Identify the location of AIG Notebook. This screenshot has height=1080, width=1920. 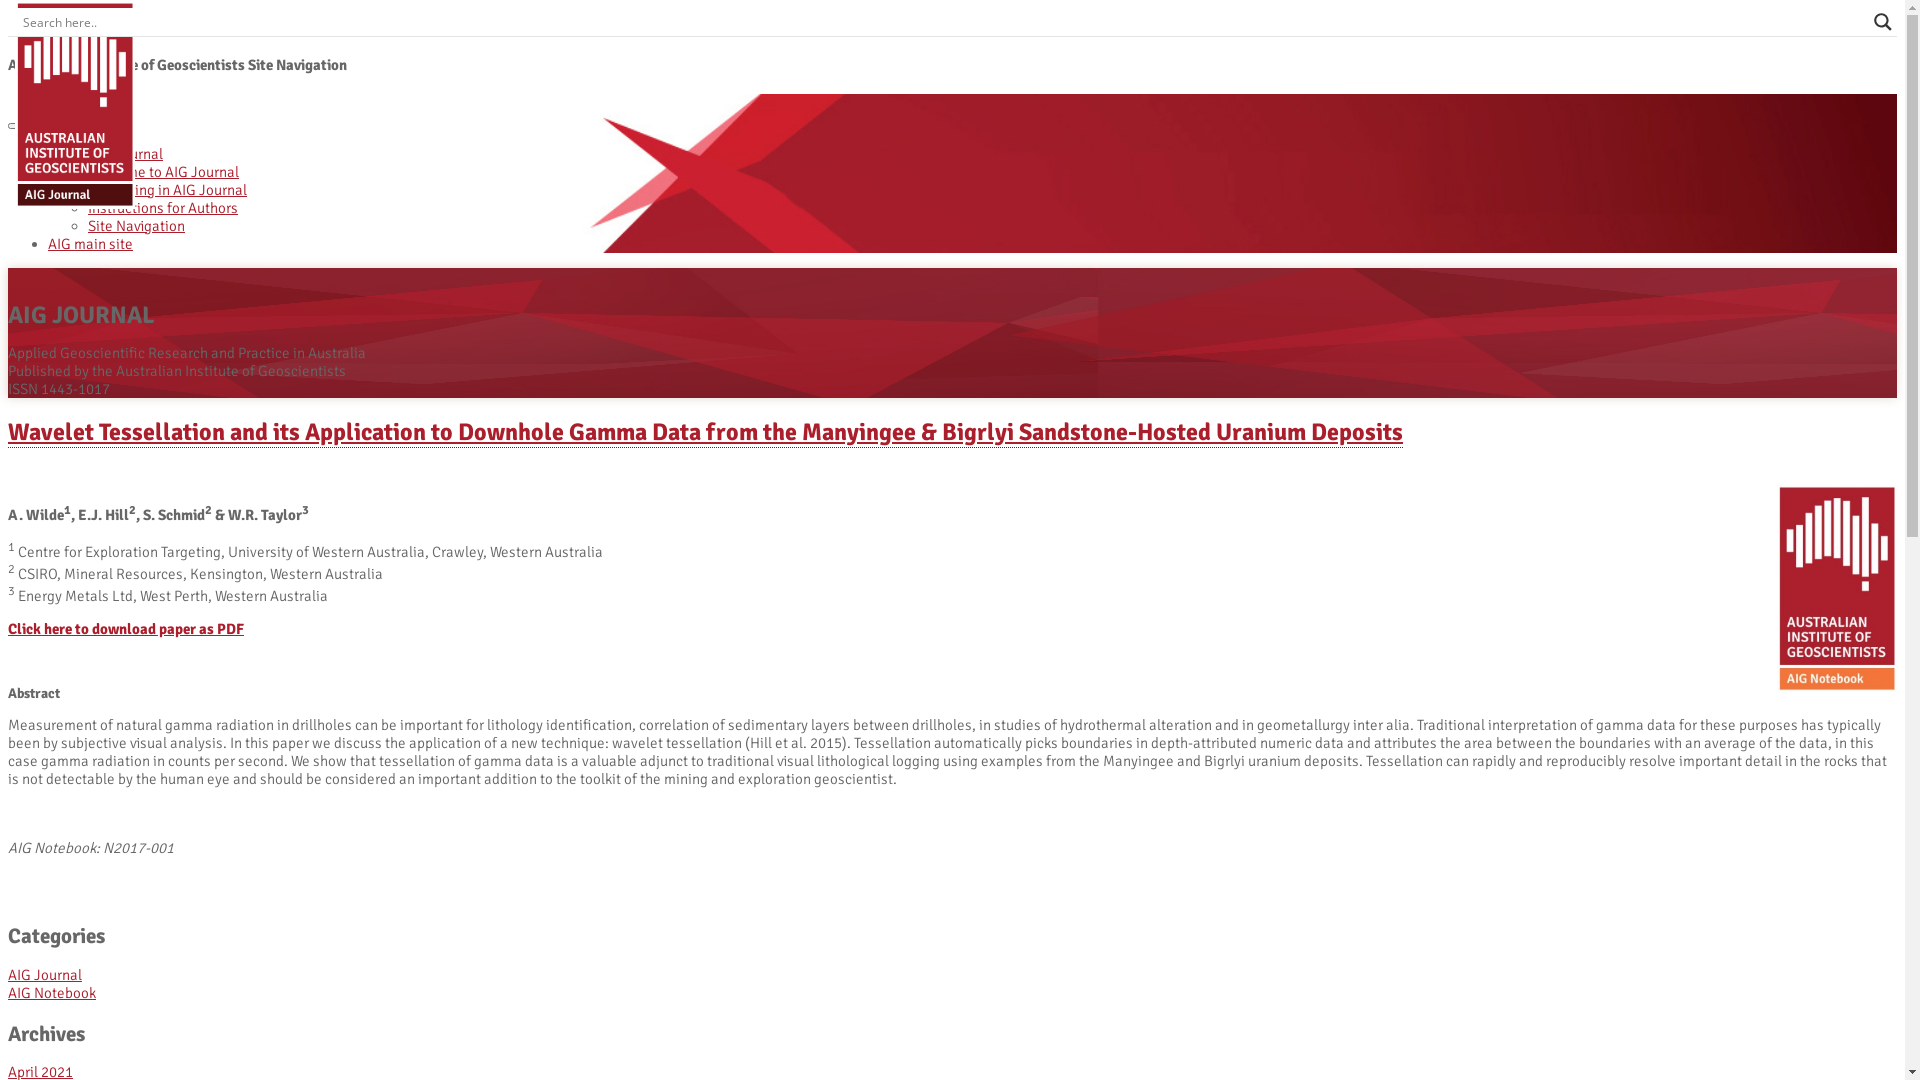
(52, 993).